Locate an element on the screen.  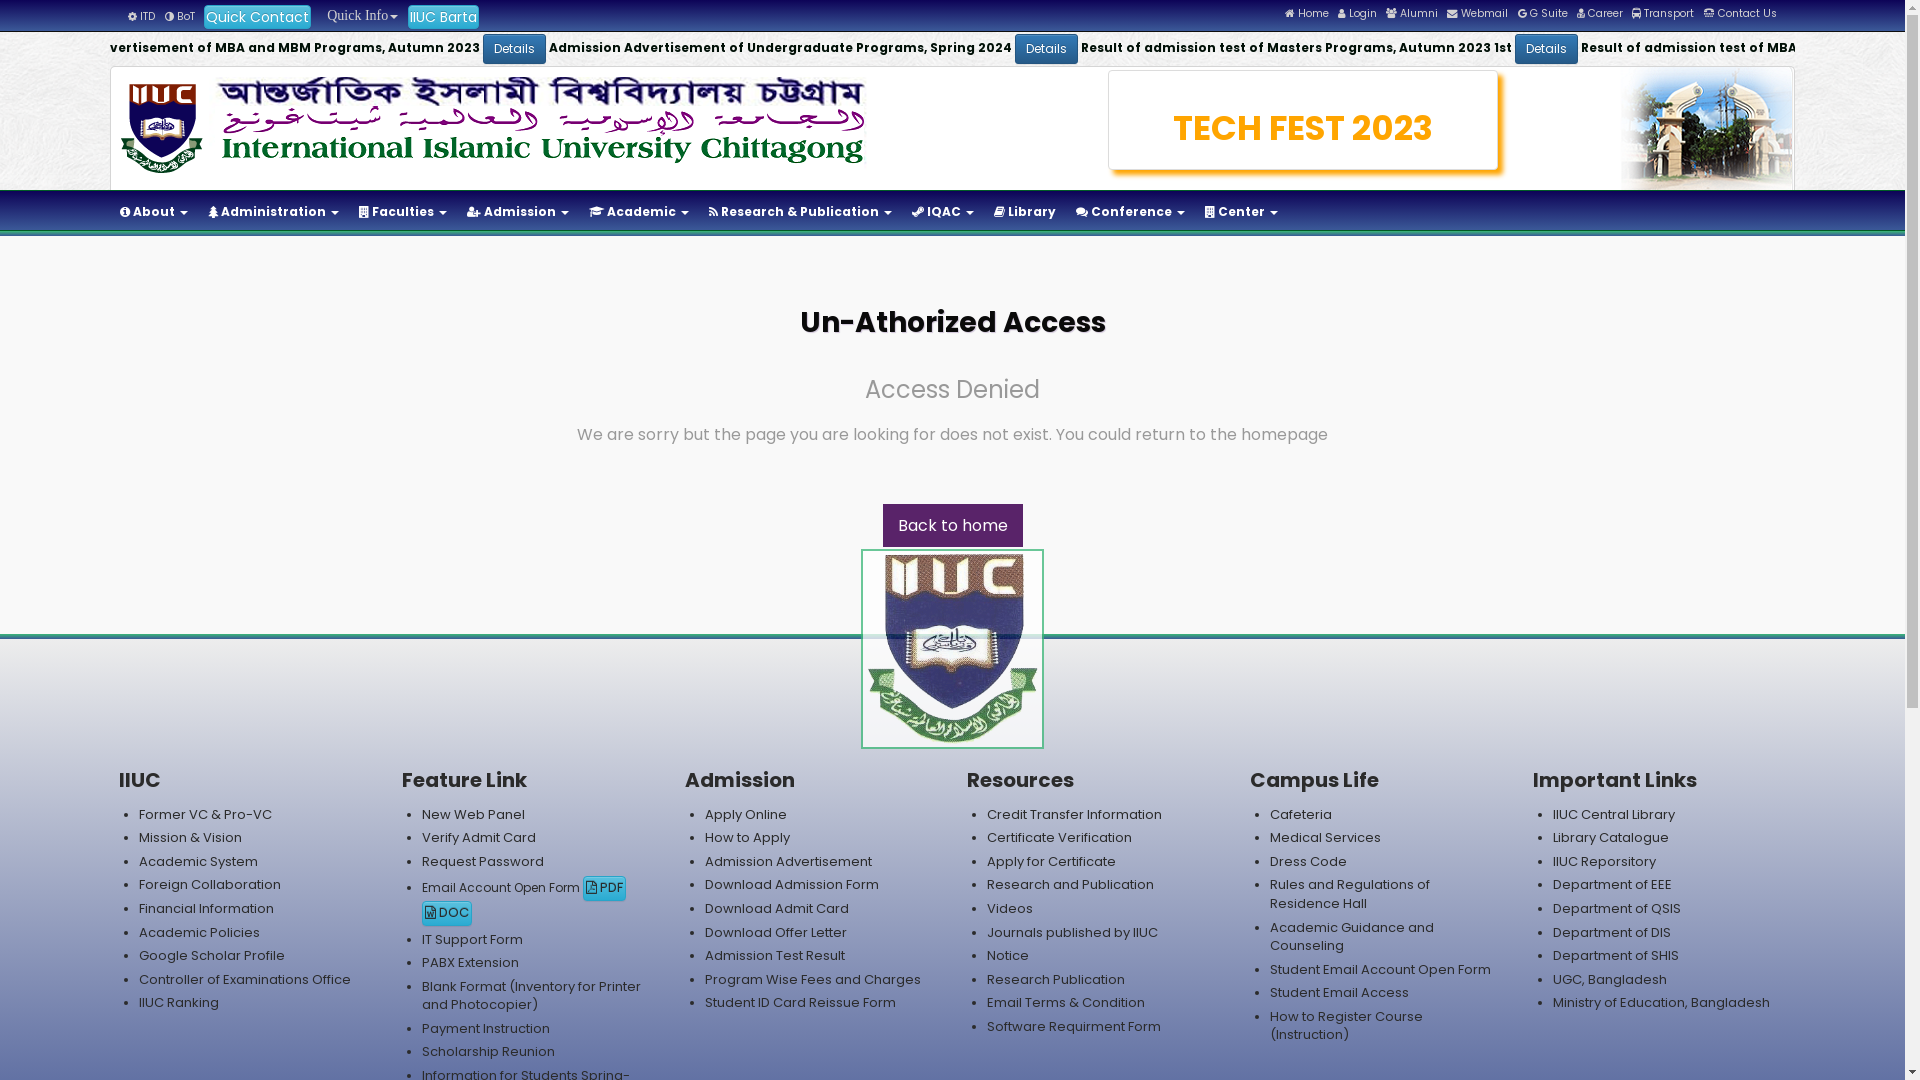
Software Requirment Form is located at coordinates (1074, 1026).